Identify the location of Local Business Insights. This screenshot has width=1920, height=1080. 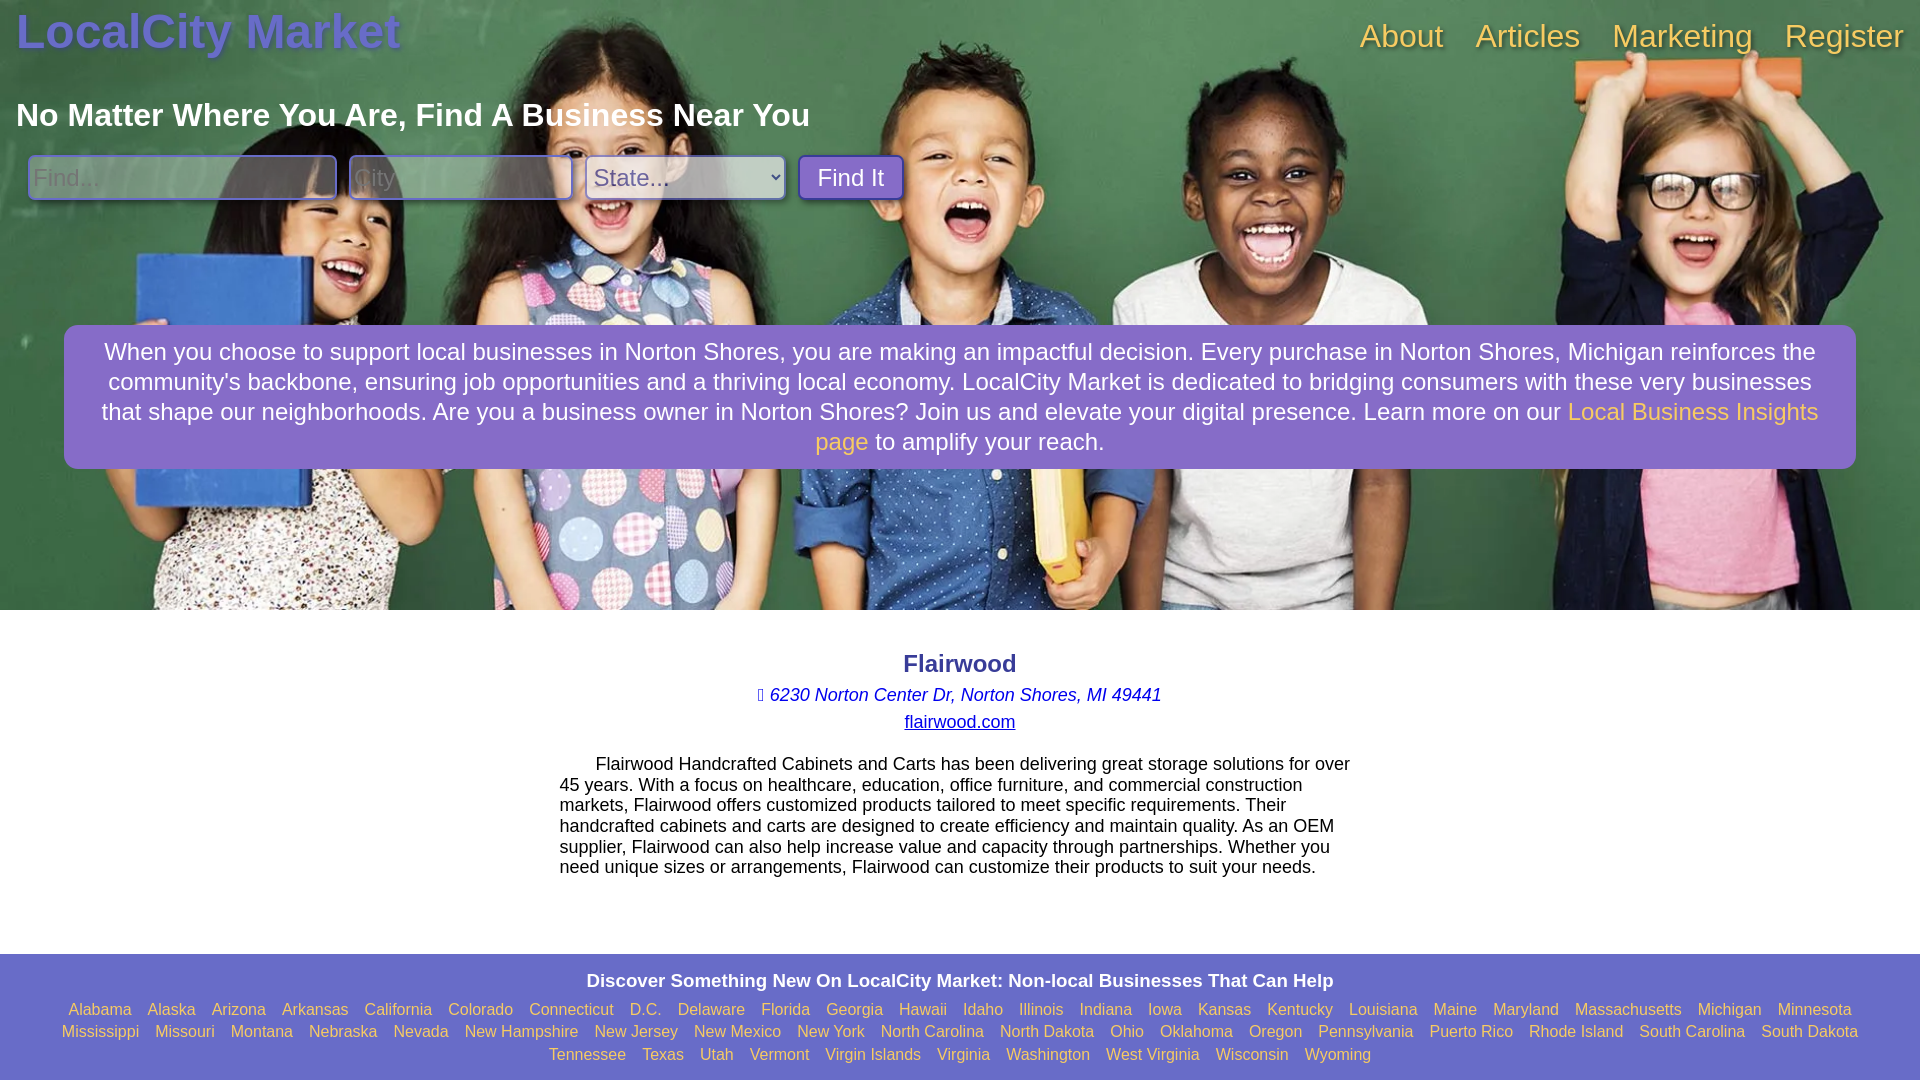
(1316, 426).